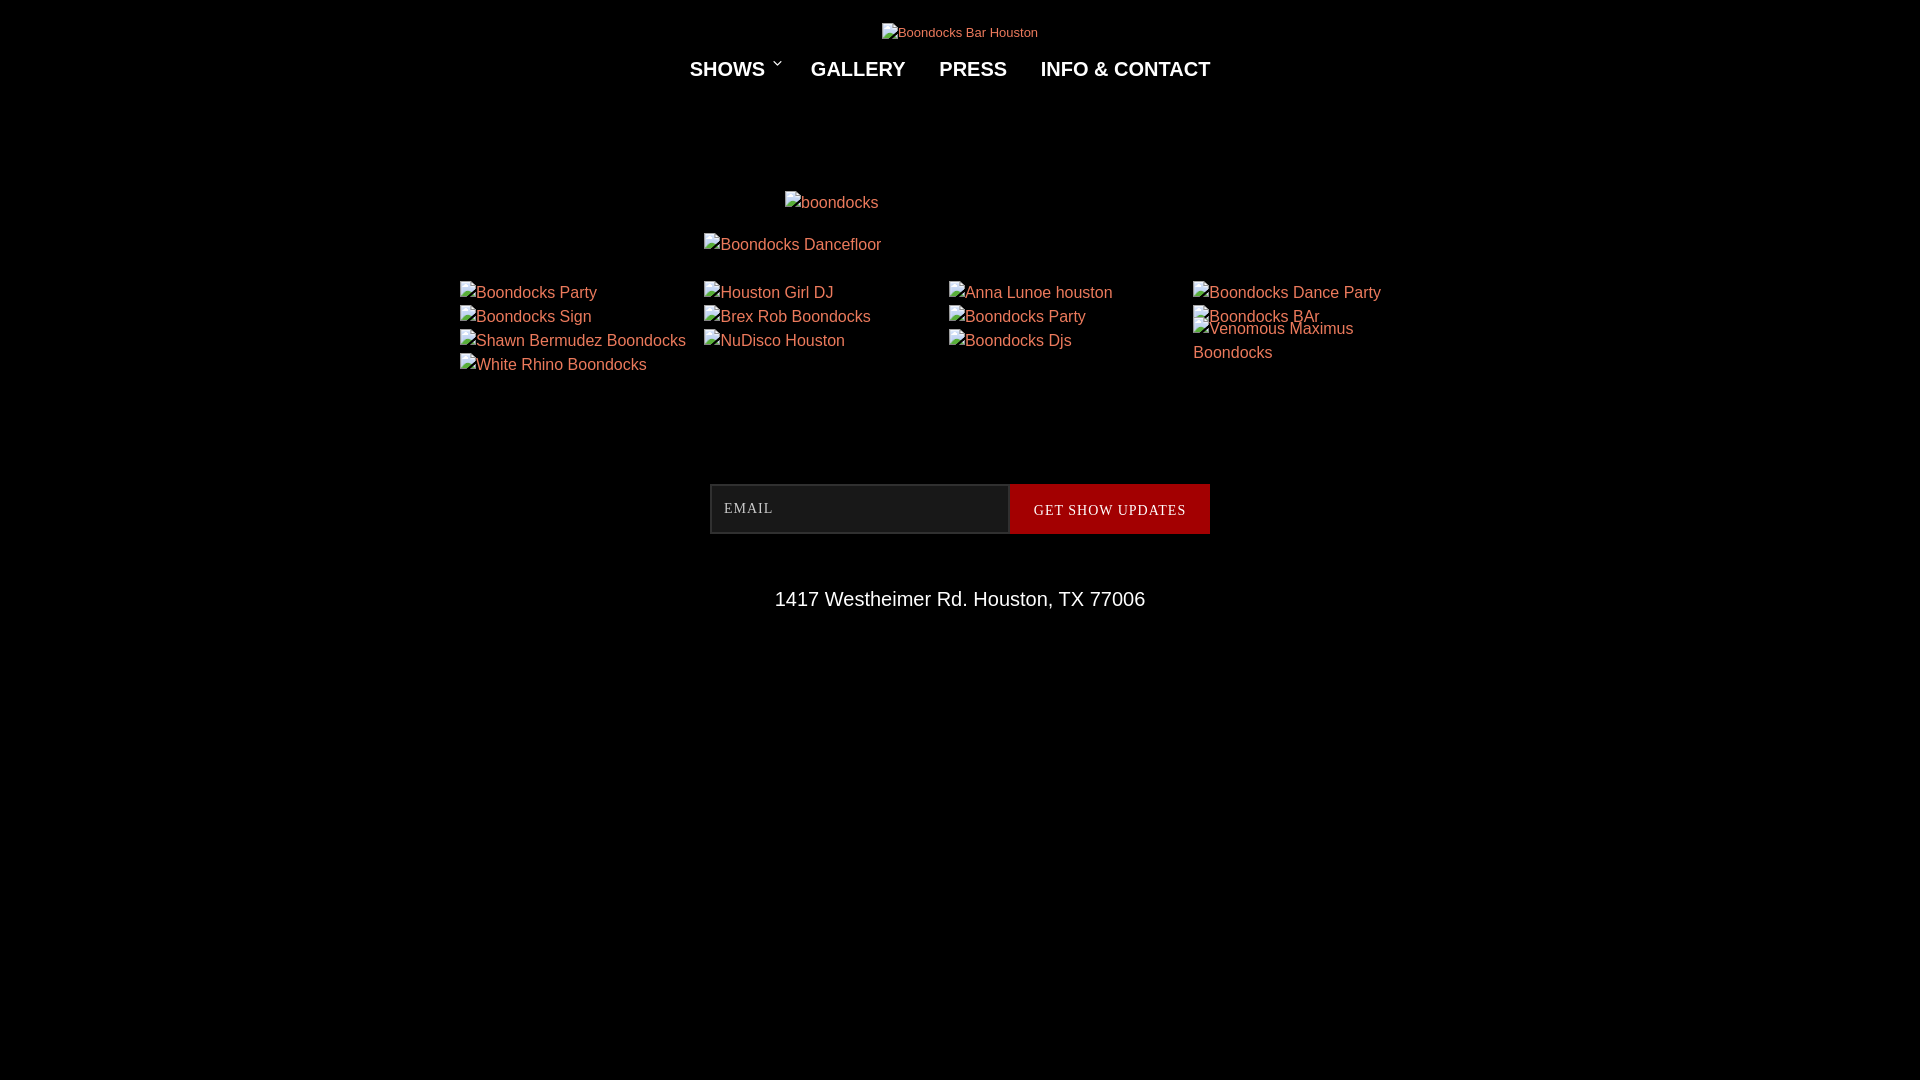 Image resolution: width=1920 pixels, height=1080 pixels. I want to click on SHOWS, so click(728, 69).